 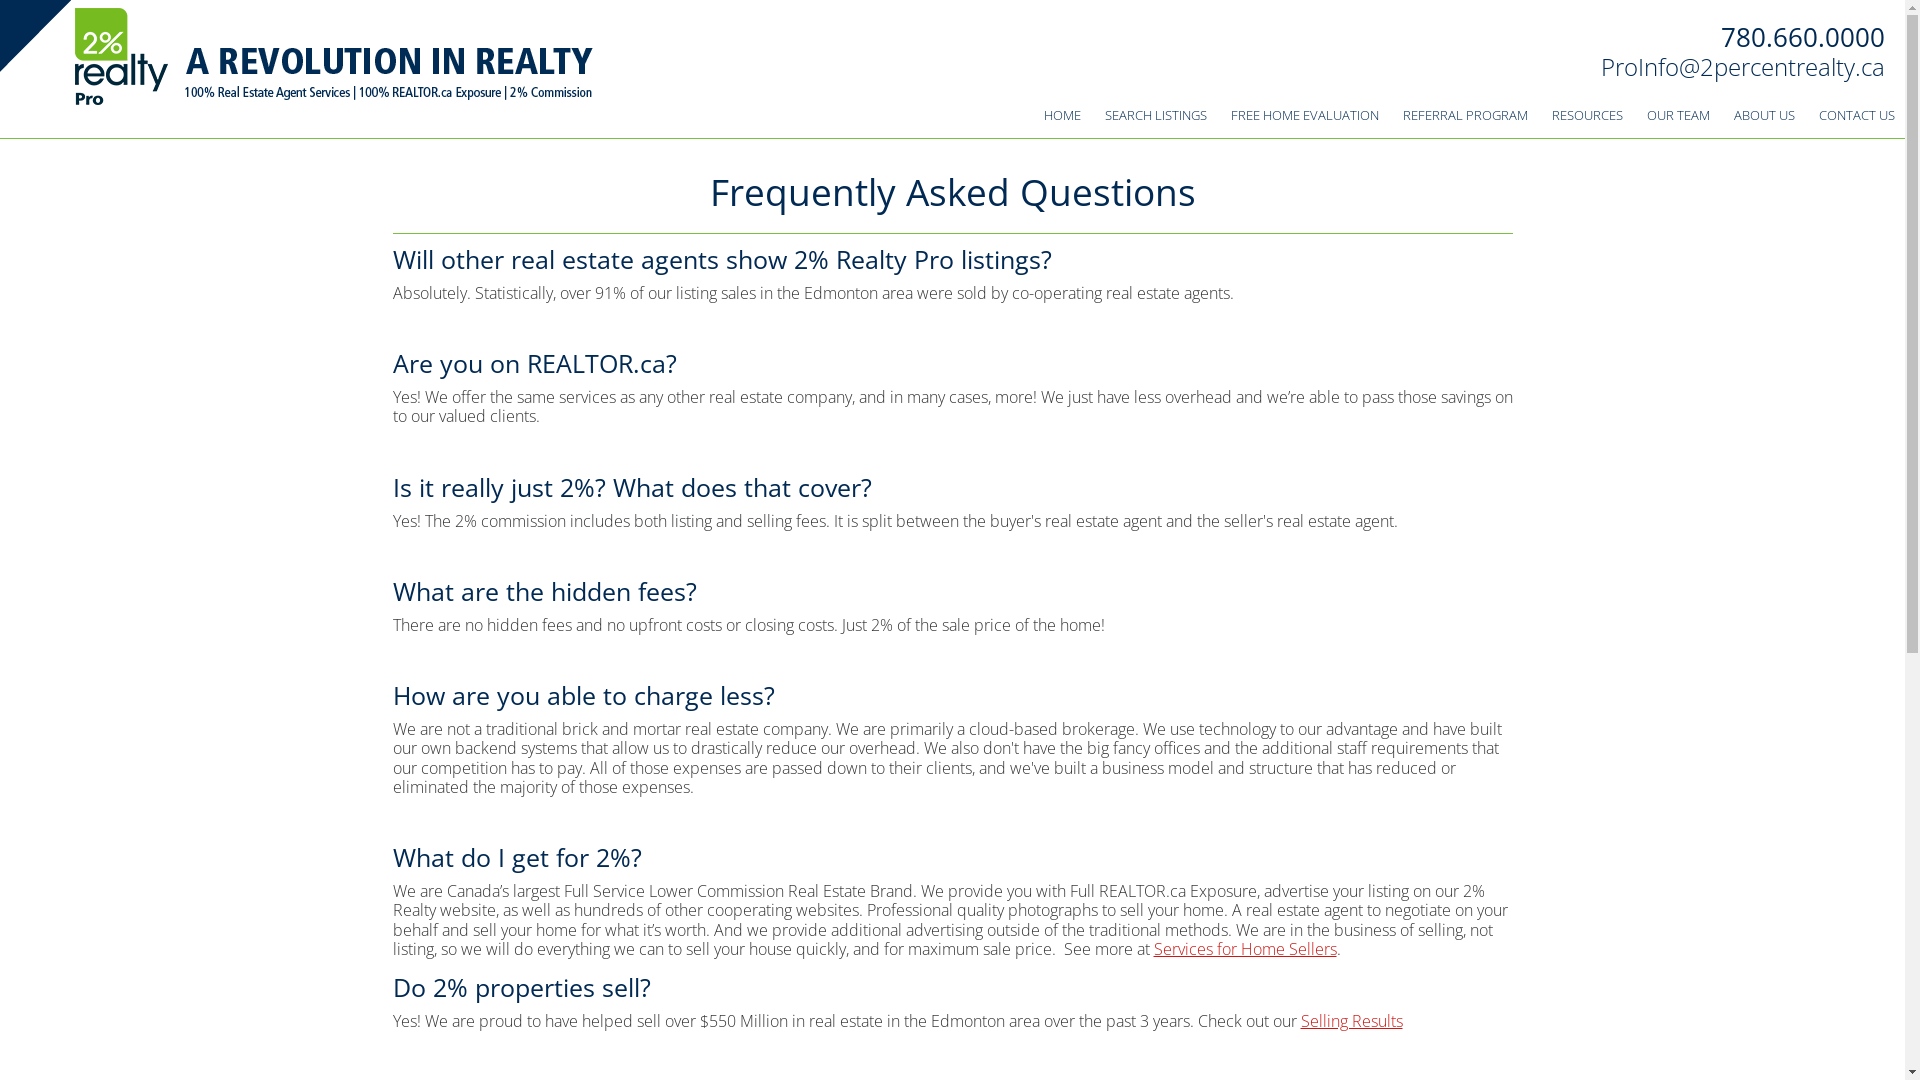 What do you see at coordinates (1062, 116) in the screenshot?
I see `HOME` at bounding box center [1062, 116].